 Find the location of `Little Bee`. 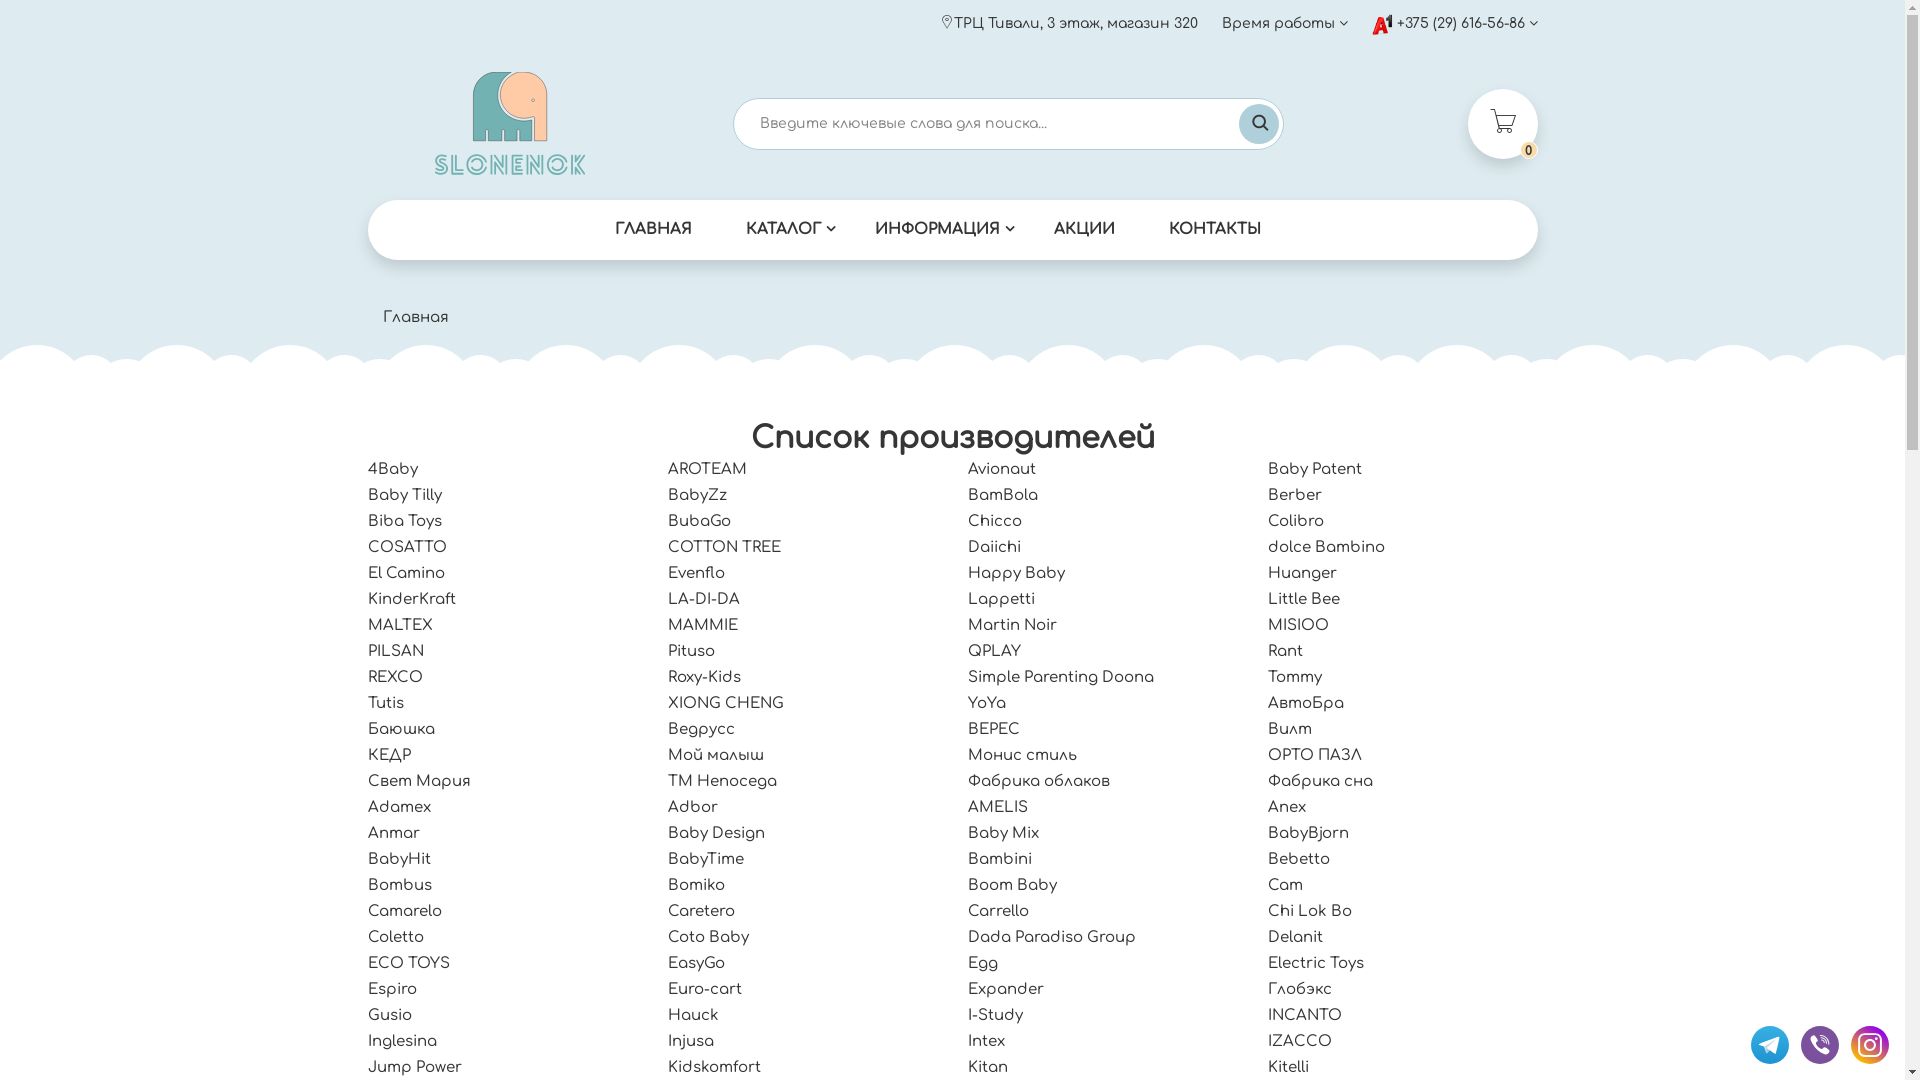

Little Bee is located at coordinates (1304, 600).